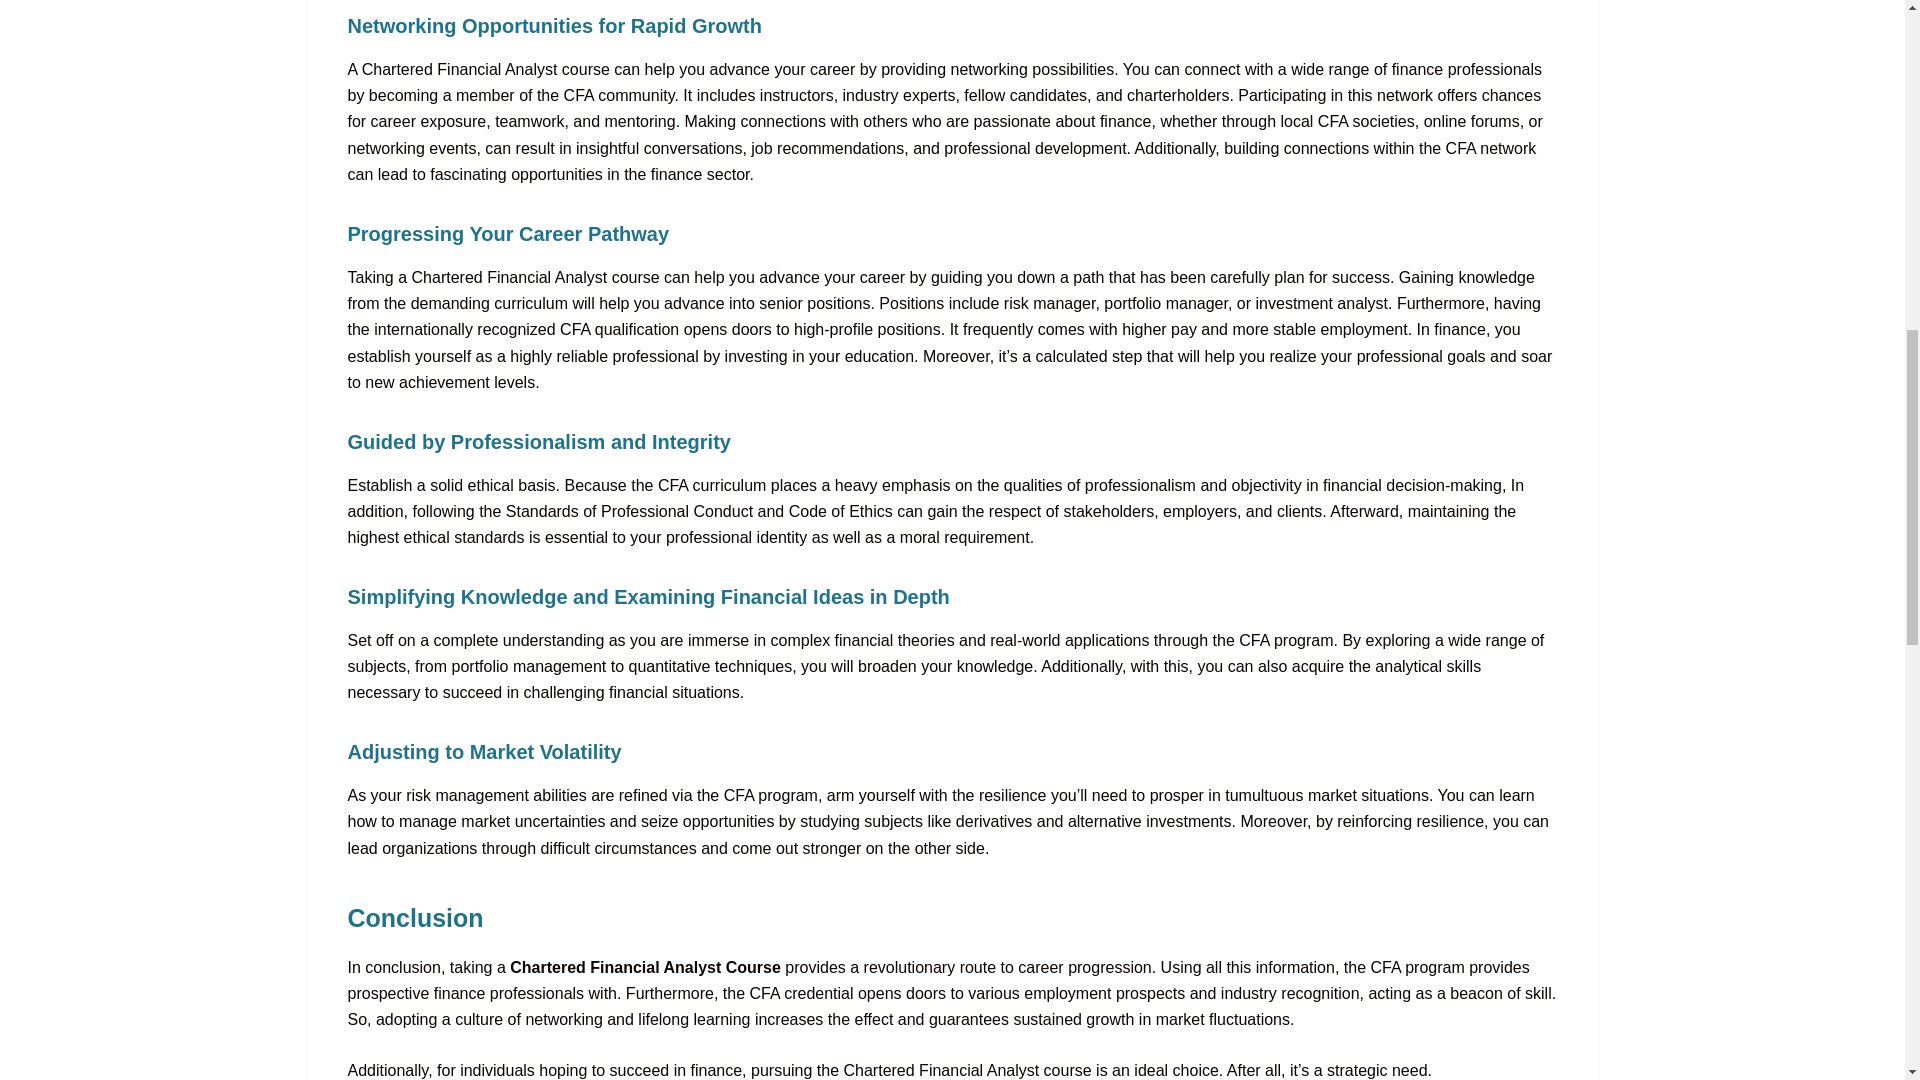 The height and width of the screenshot is (1080, 1920). I want to click on Chartered Financial Analyst Course, so click(648, 968).